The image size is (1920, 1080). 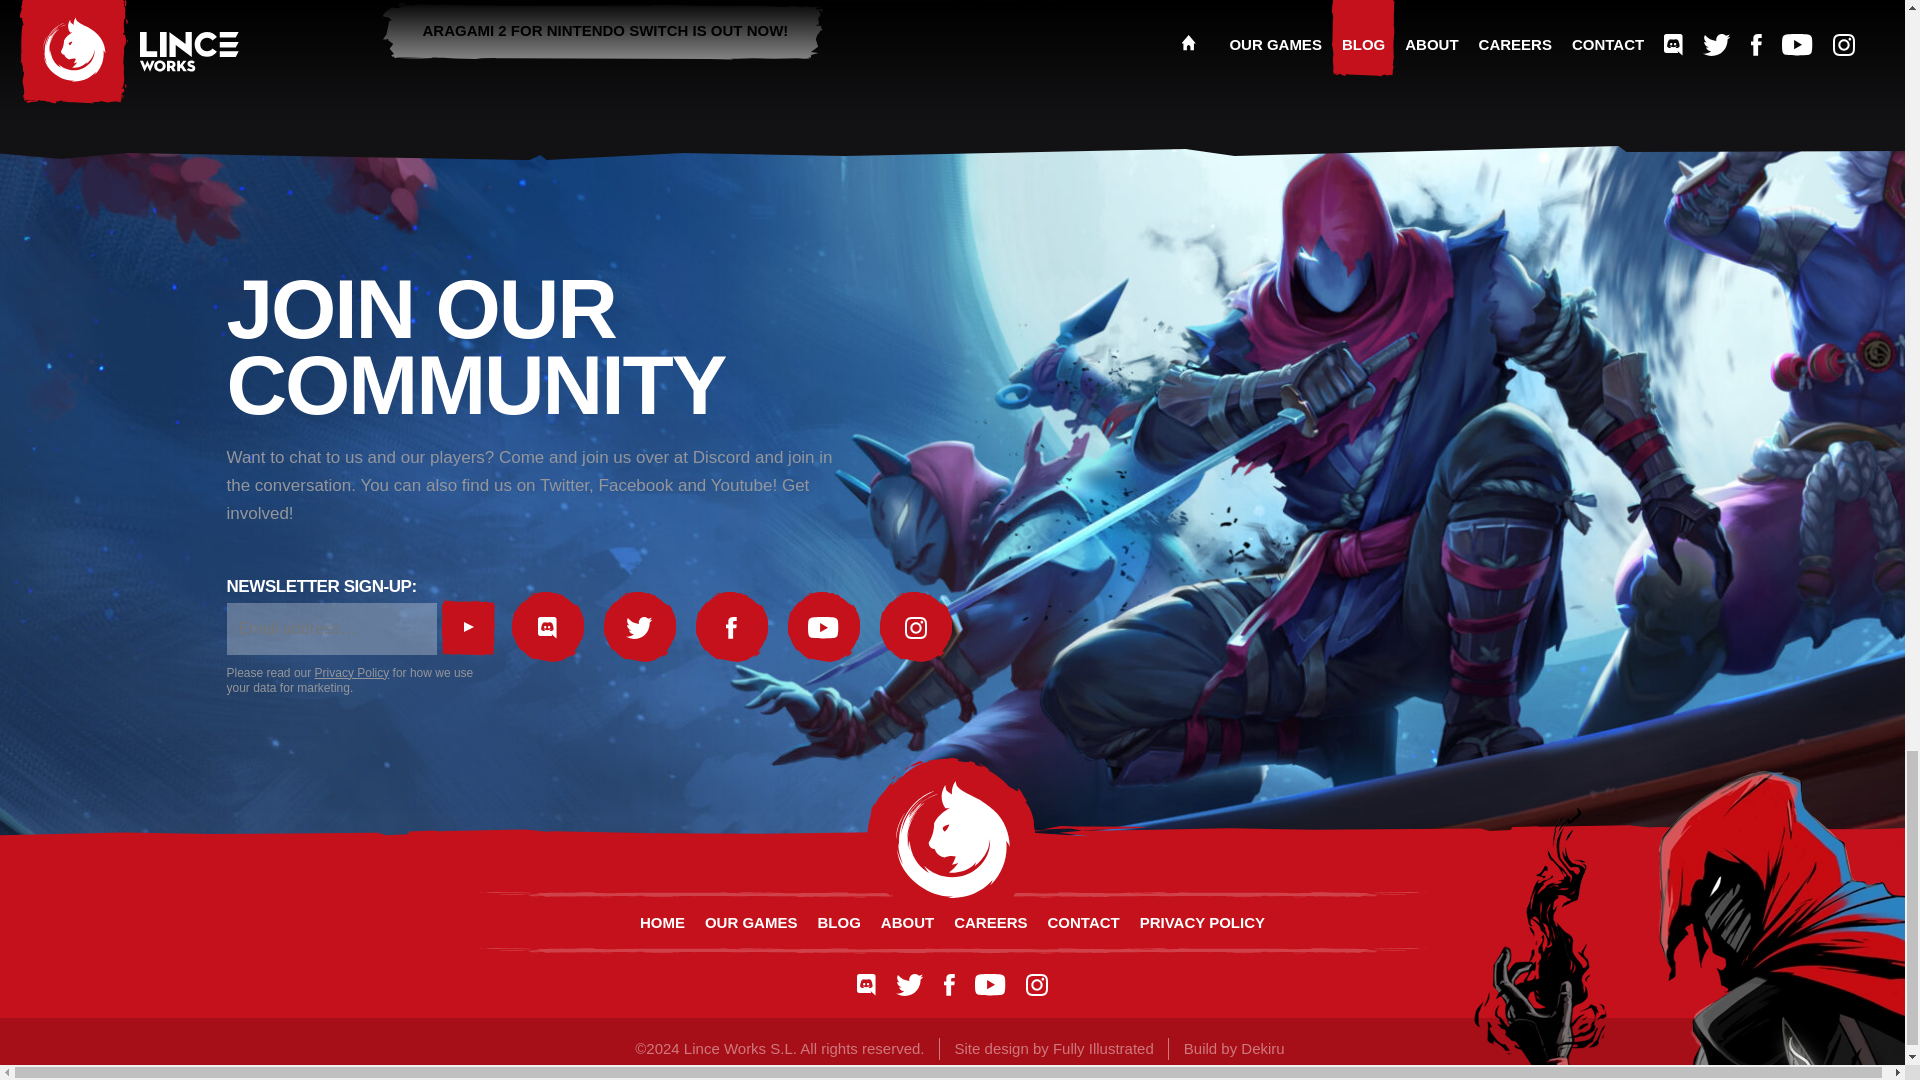 What do you see at coordinates (352, 673) in the screenshot?
I see `Privacy Policy` at bounding box center [352, 673].